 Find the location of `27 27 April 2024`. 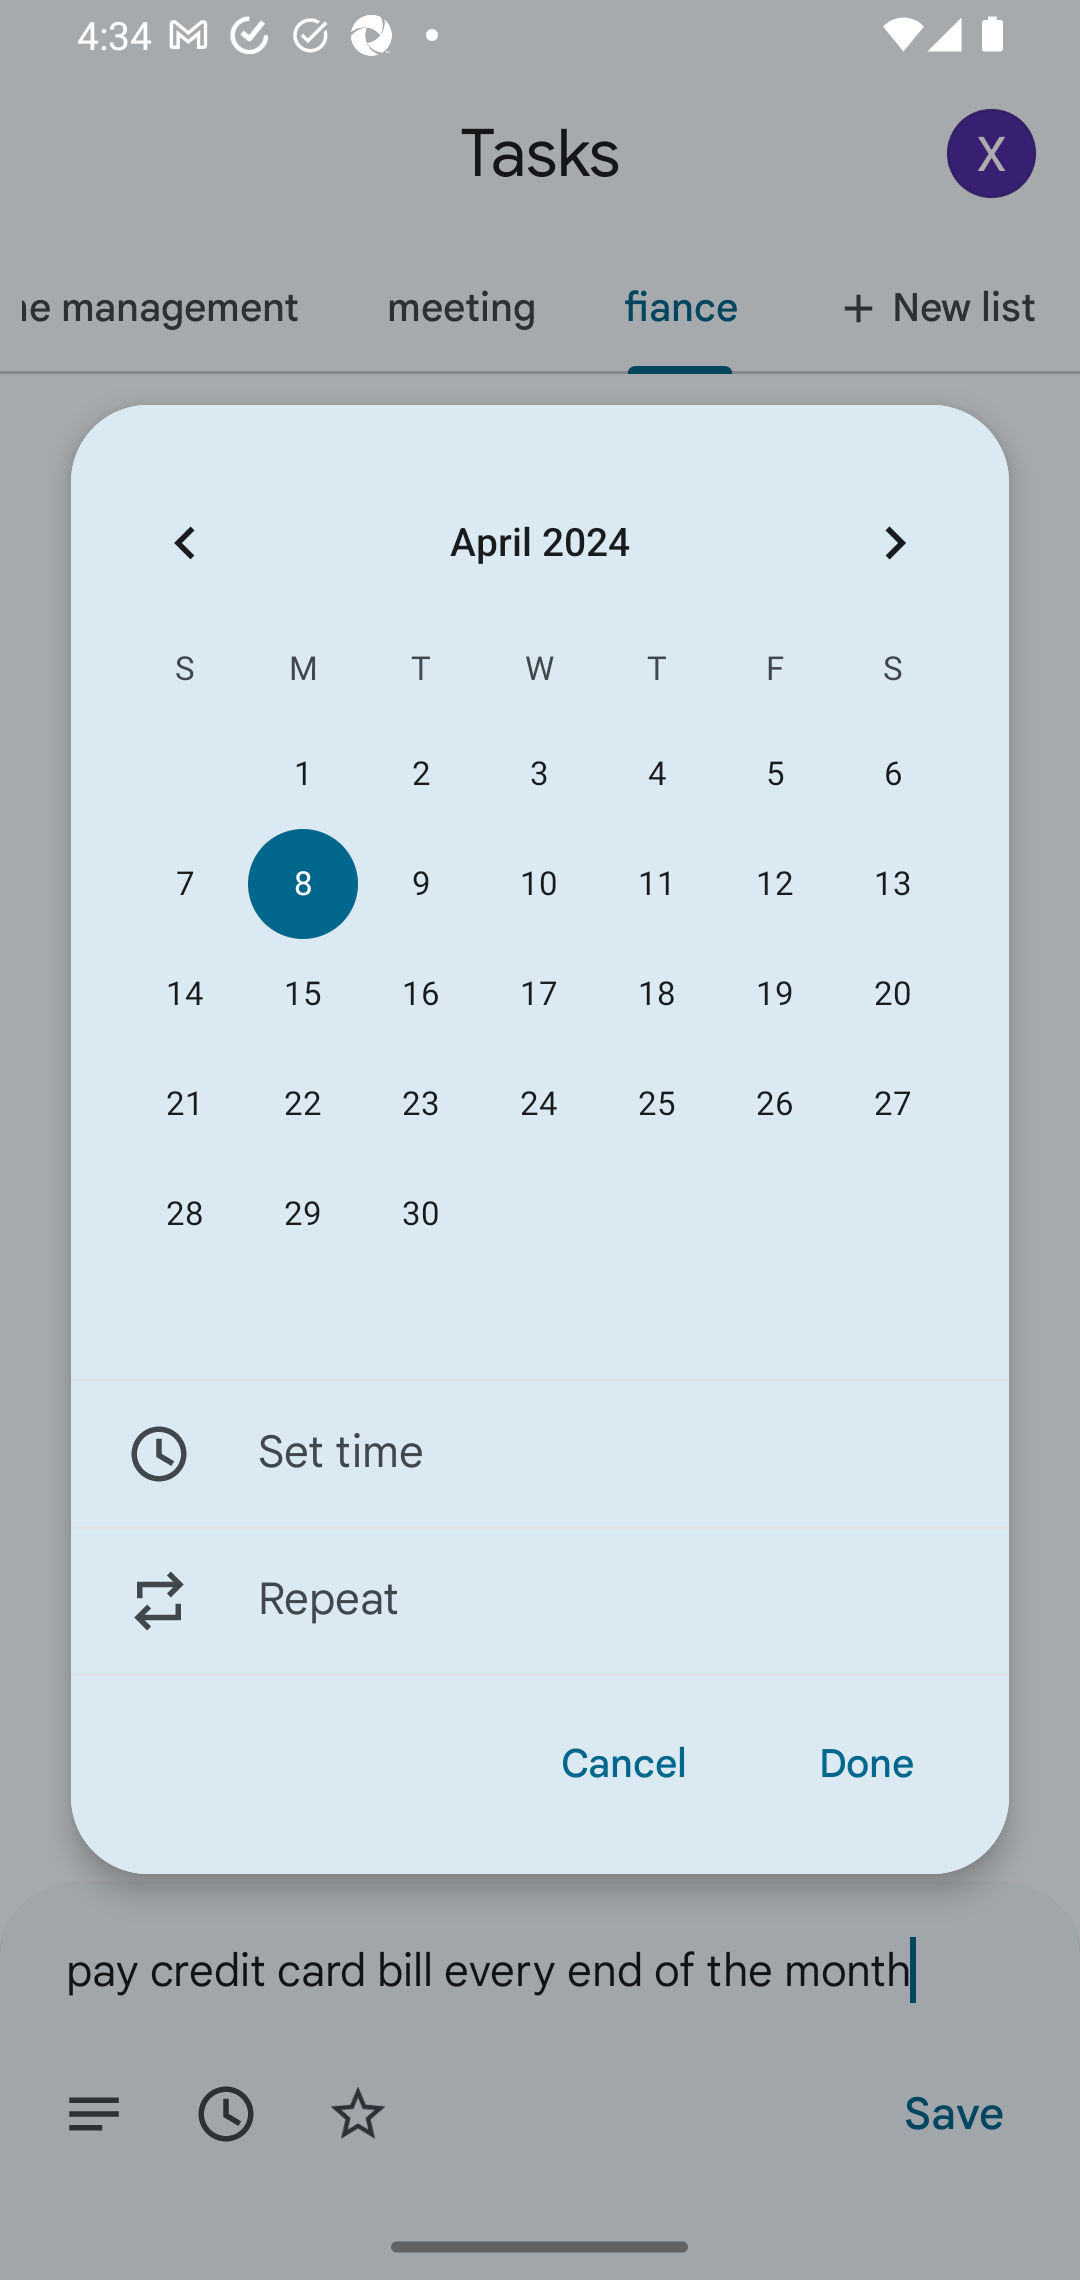

27 27 April 2024 is located at coordinates (892, 1103).